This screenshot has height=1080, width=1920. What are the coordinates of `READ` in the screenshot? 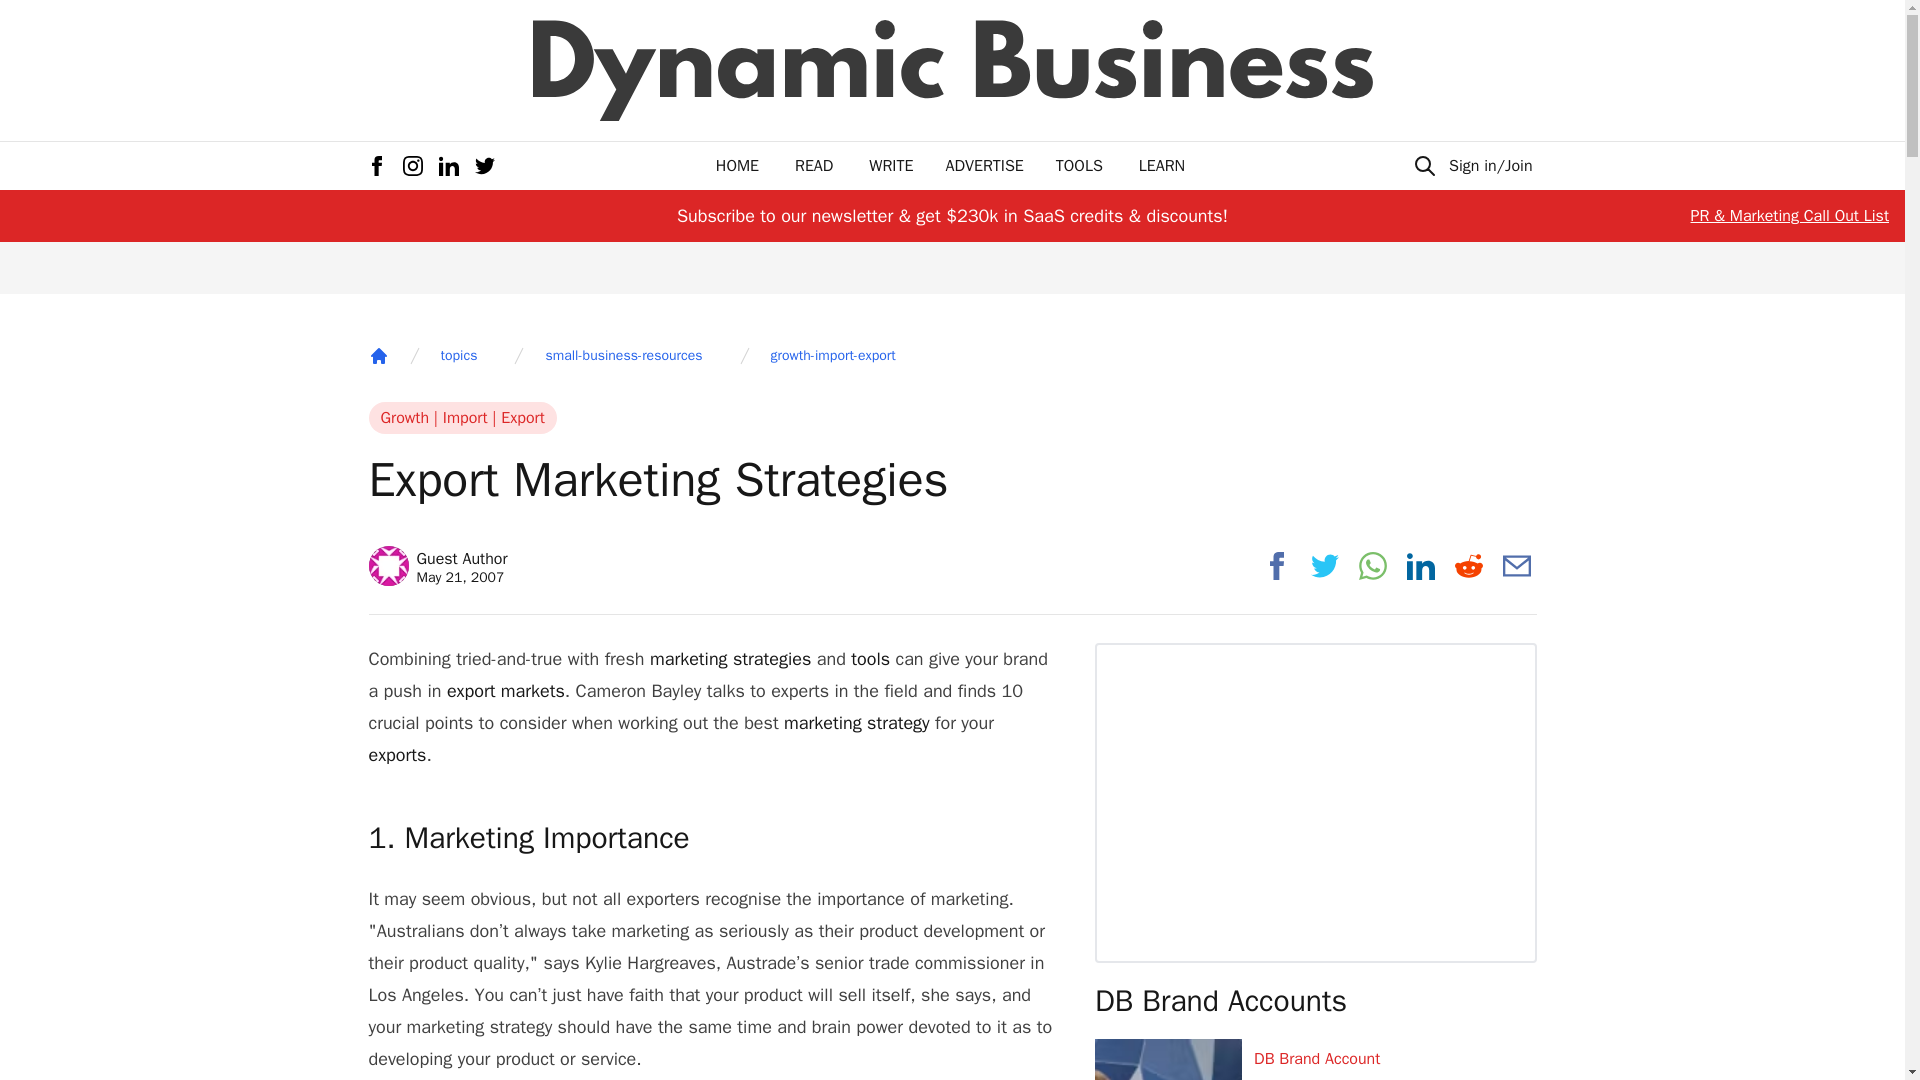 It's located at (378, 356).